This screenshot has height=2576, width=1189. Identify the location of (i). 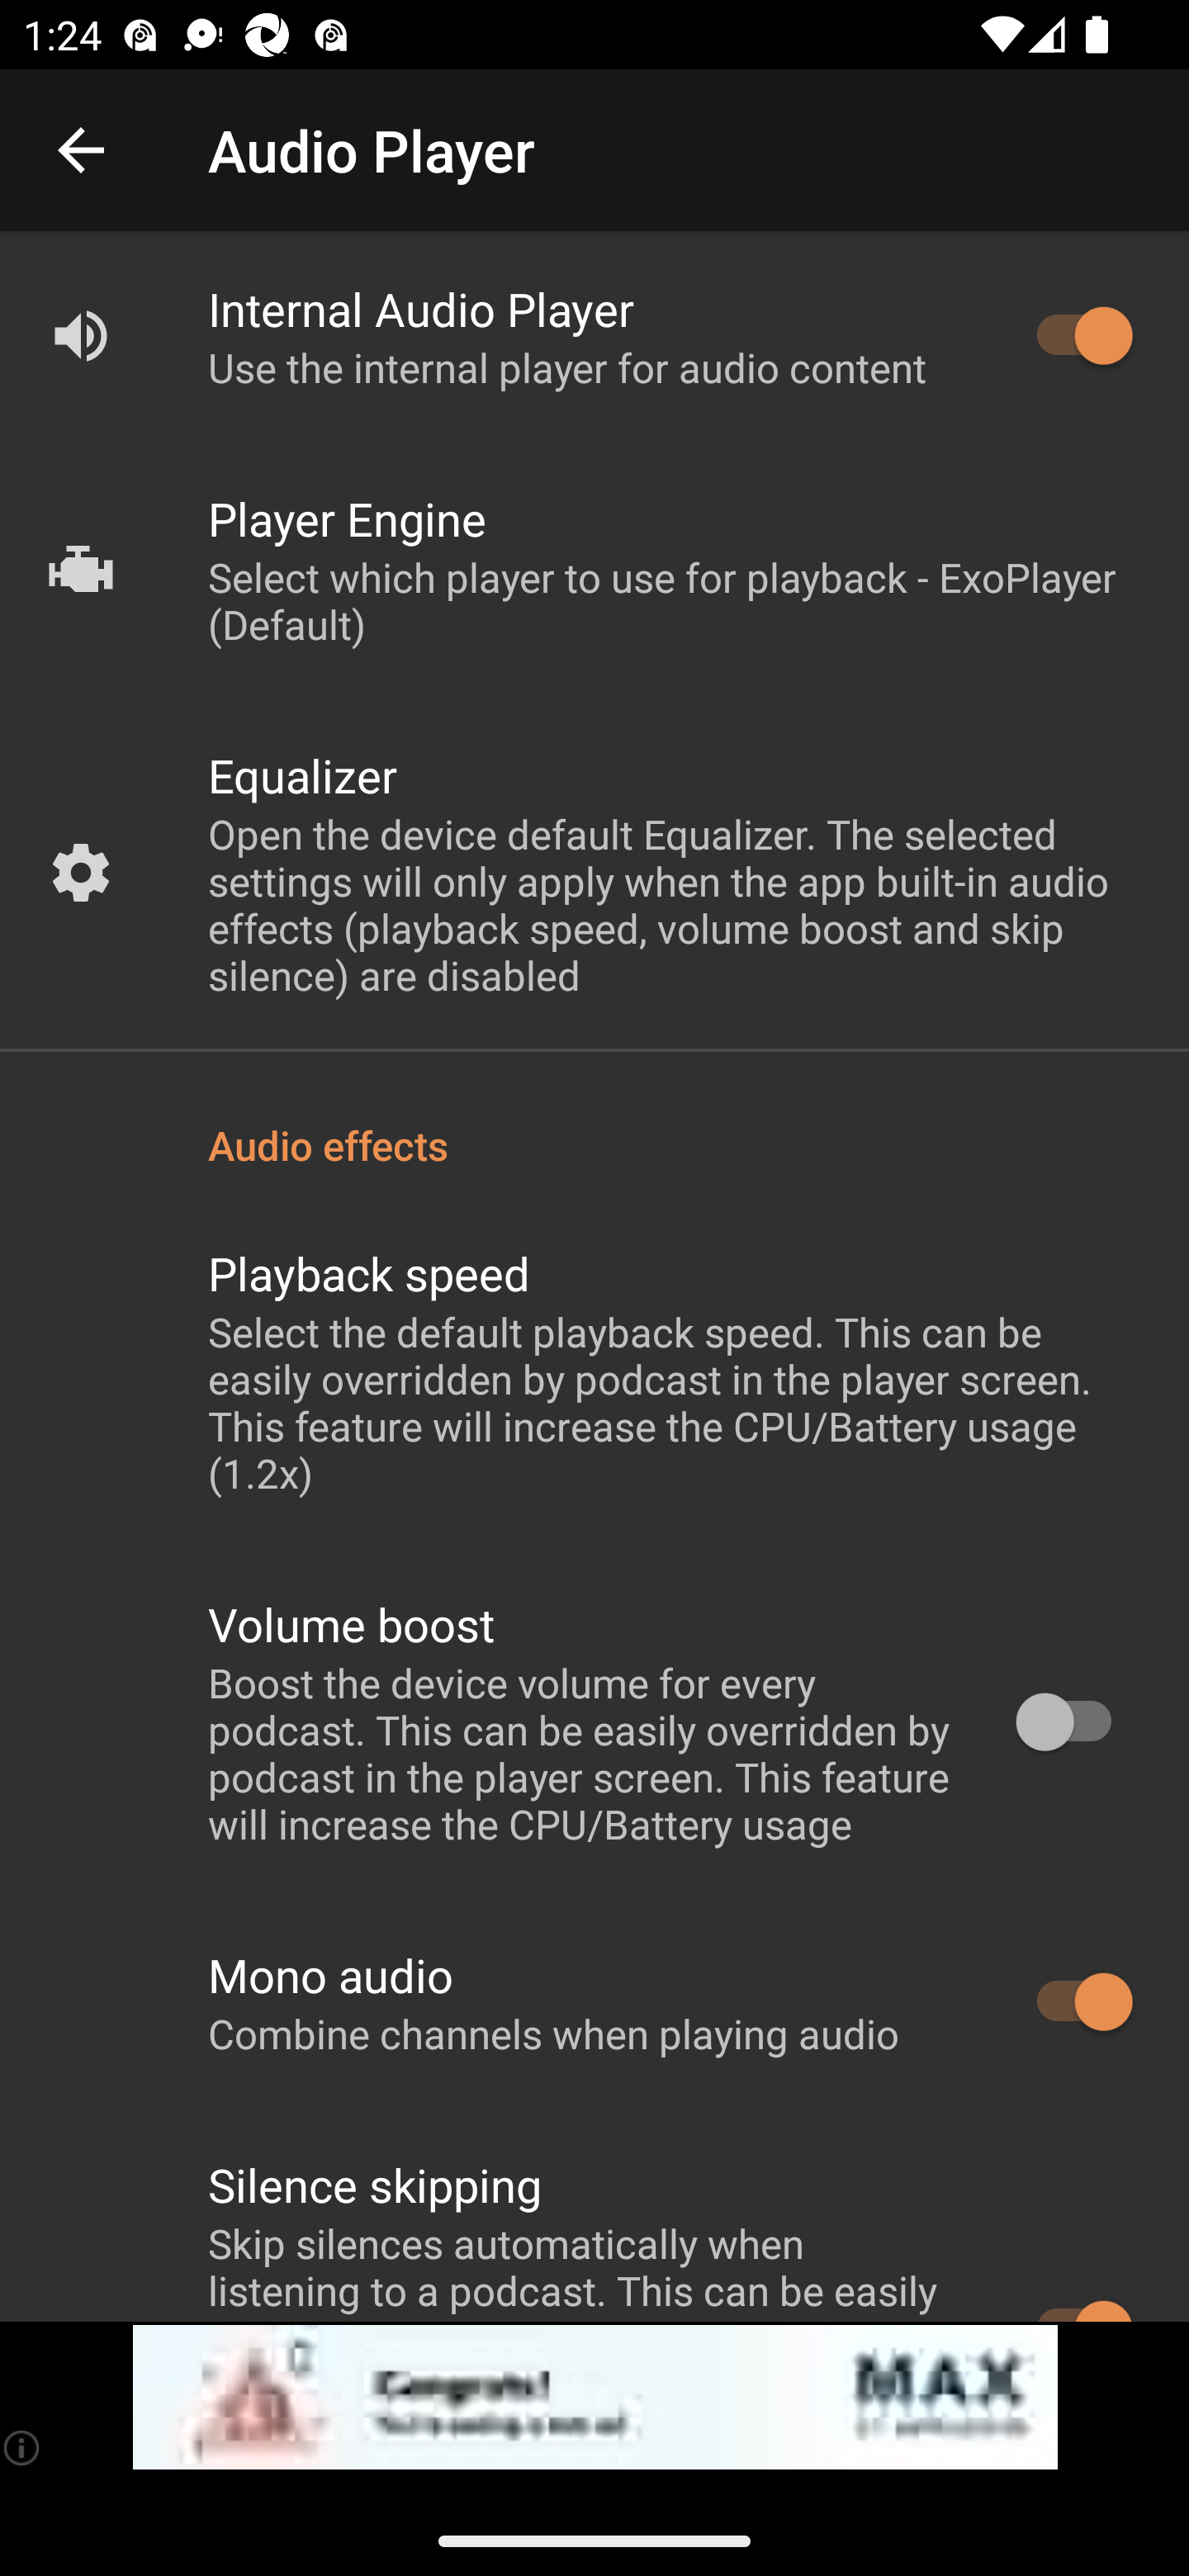
(23, 2447).